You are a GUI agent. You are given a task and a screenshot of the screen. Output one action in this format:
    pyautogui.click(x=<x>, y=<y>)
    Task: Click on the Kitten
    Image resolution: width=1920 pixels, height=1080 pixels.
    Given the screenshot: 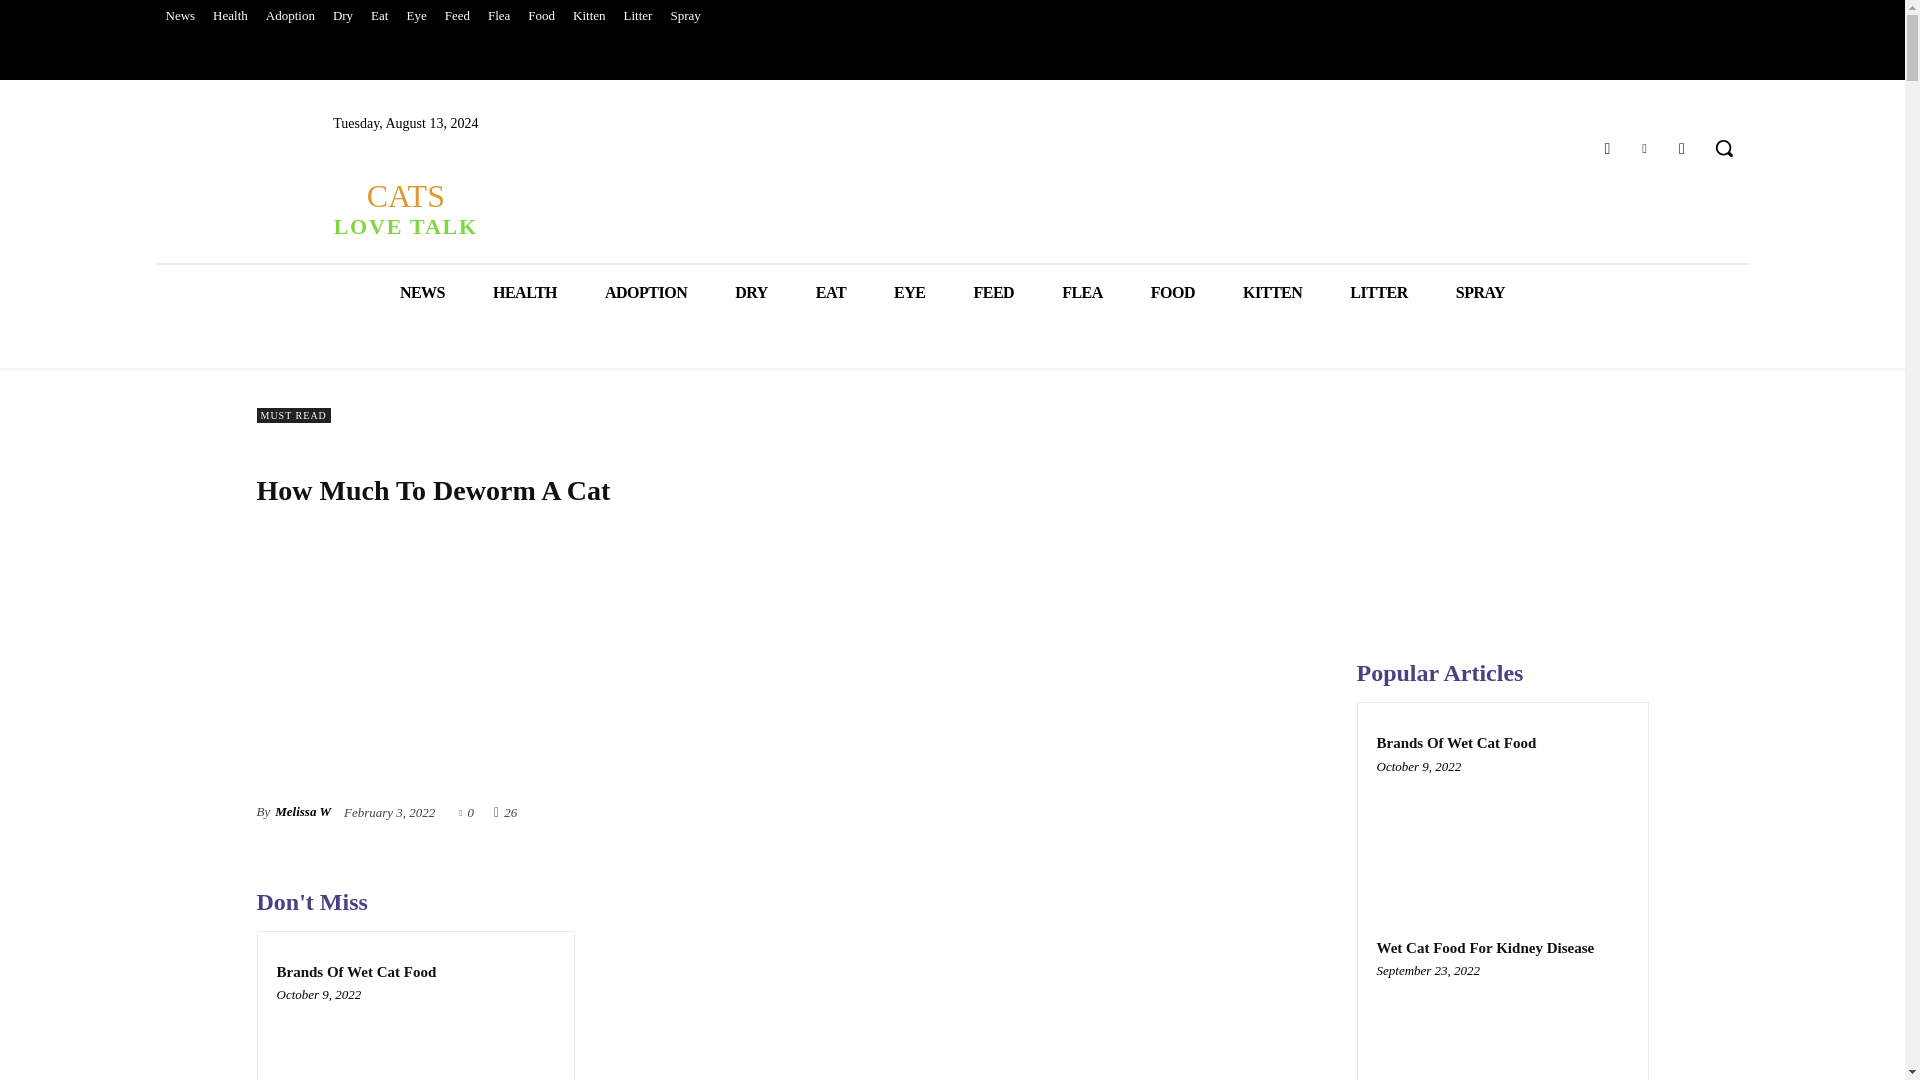 What is the action you would take?
    pyautogui.click(x=589, y=16)
    